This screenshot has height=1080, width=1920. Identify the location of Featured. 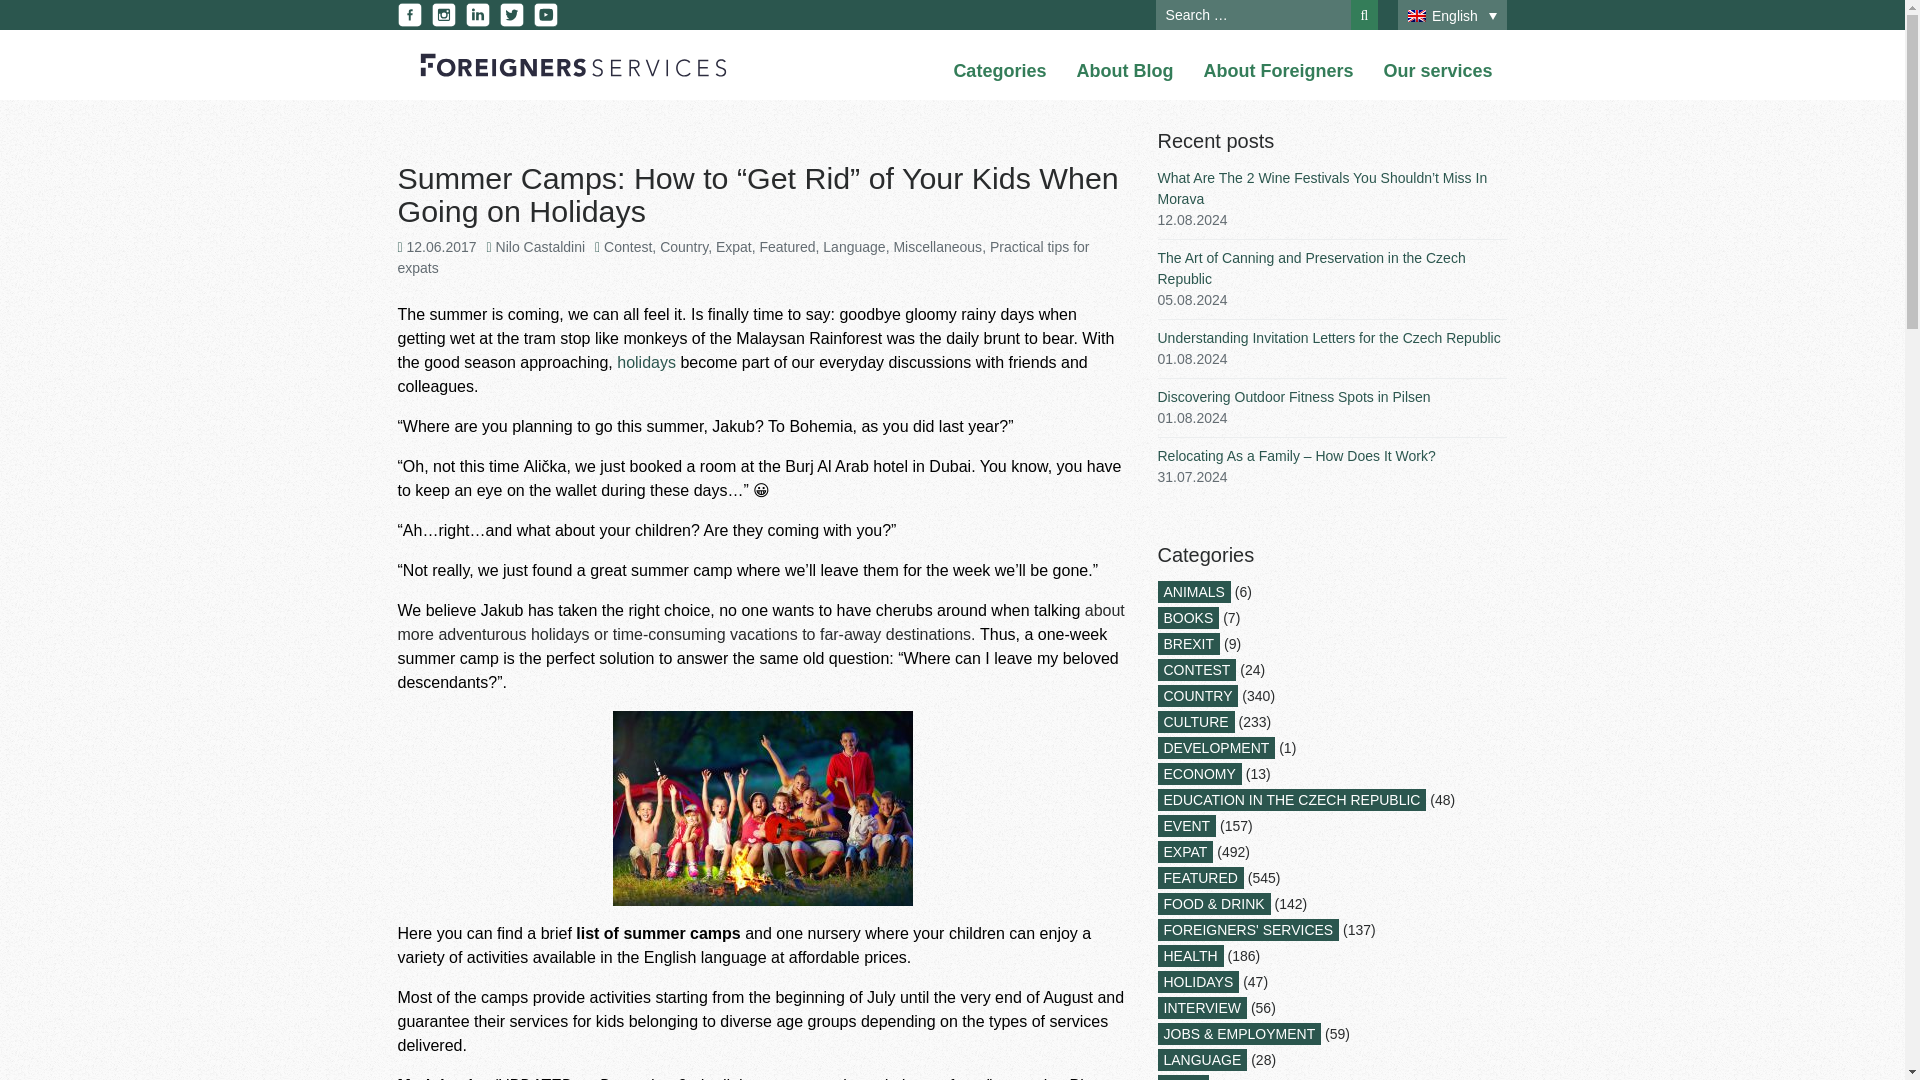
(788, 246).